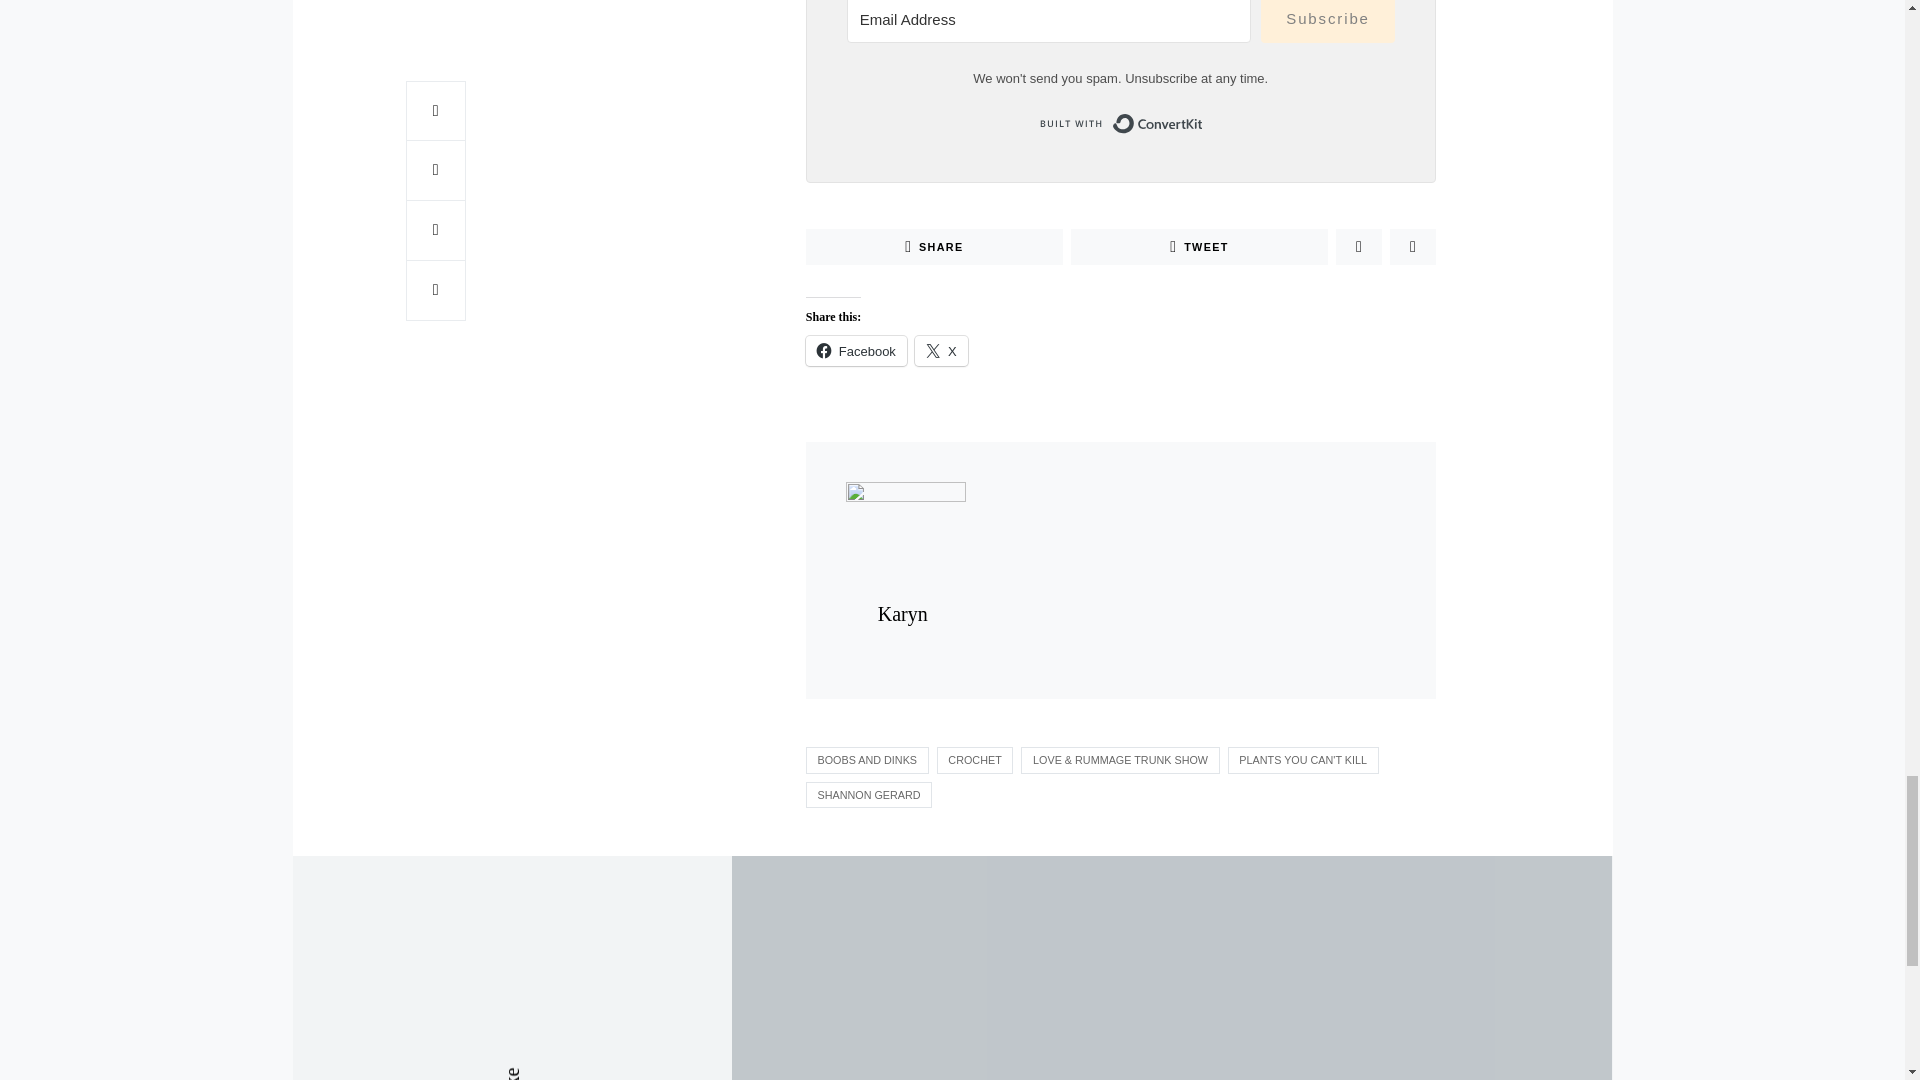 The height and width of the screenshot is (1080, 1920). I want to click on Click to share on Facebook, so click(856, 350).